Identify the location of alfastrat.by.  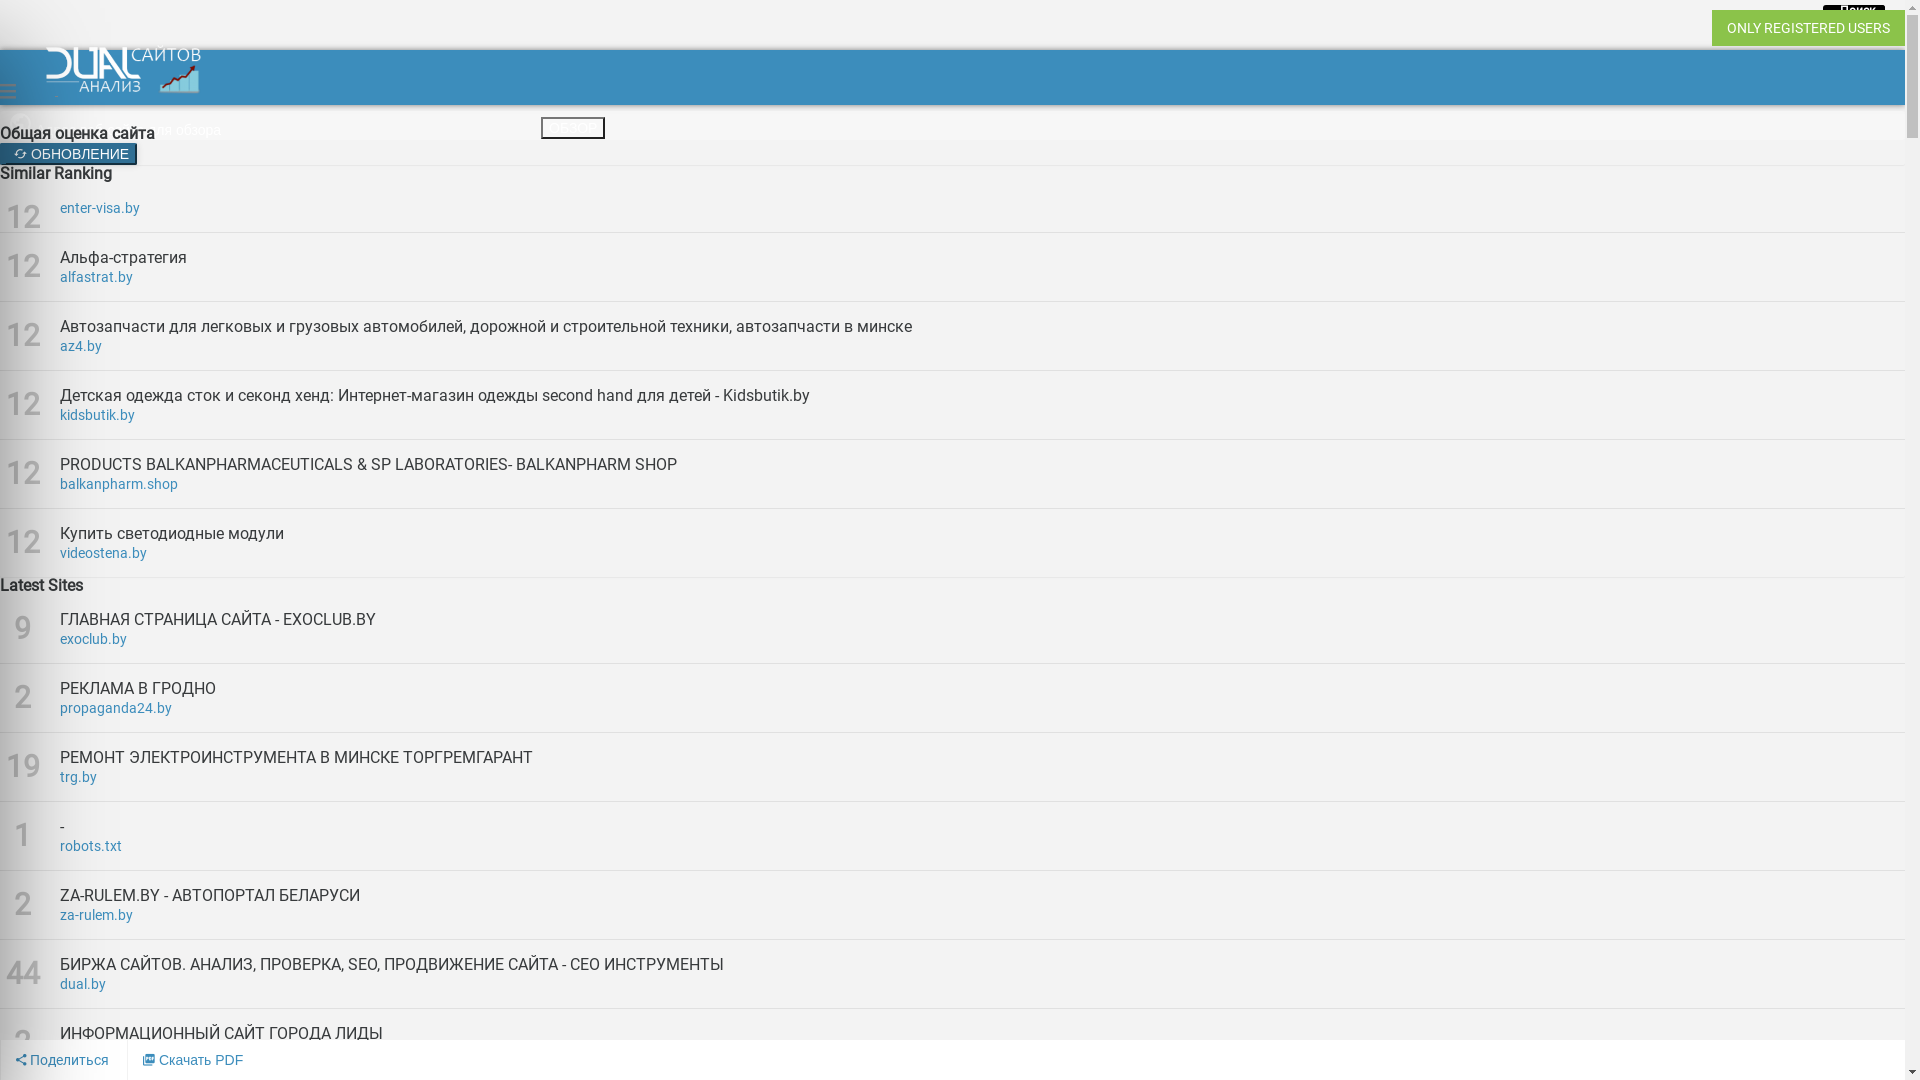
(982, 277).